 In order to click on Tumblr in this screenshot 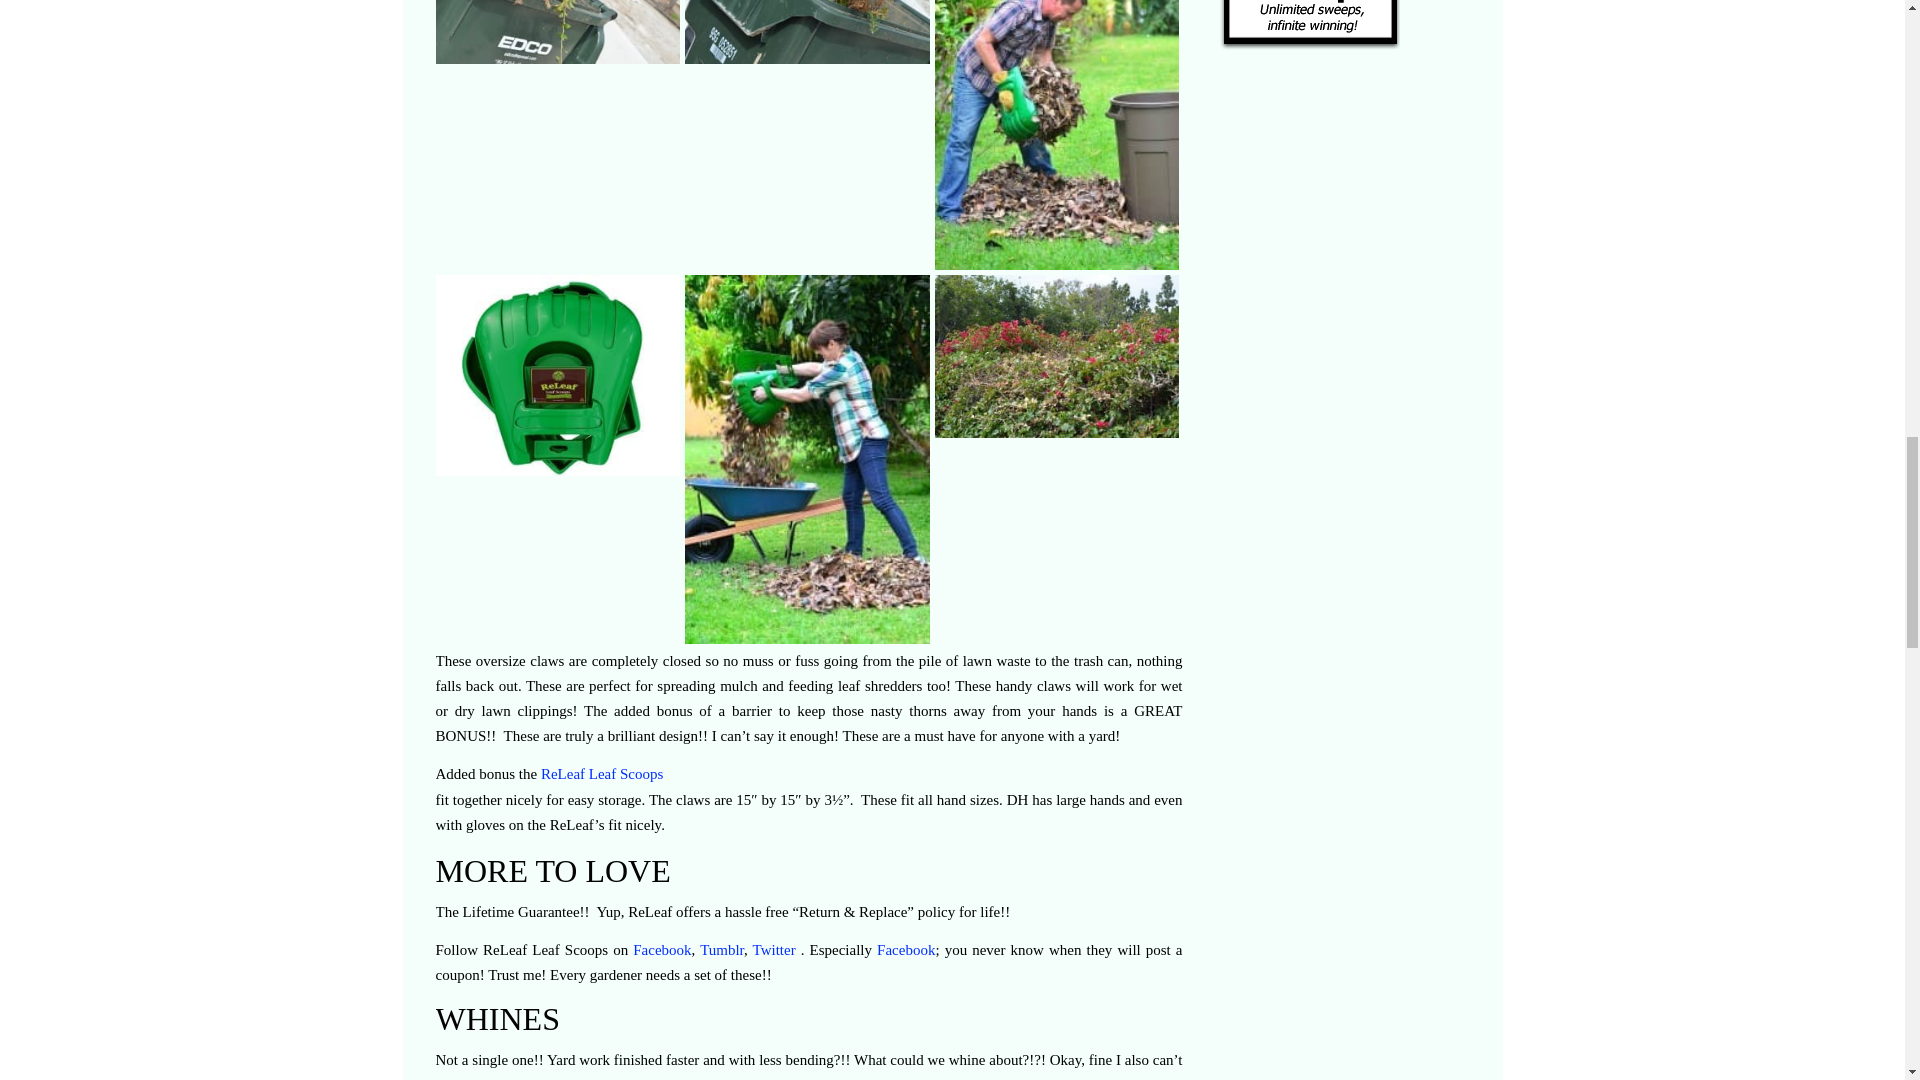, I will do `click(722, 949)`.